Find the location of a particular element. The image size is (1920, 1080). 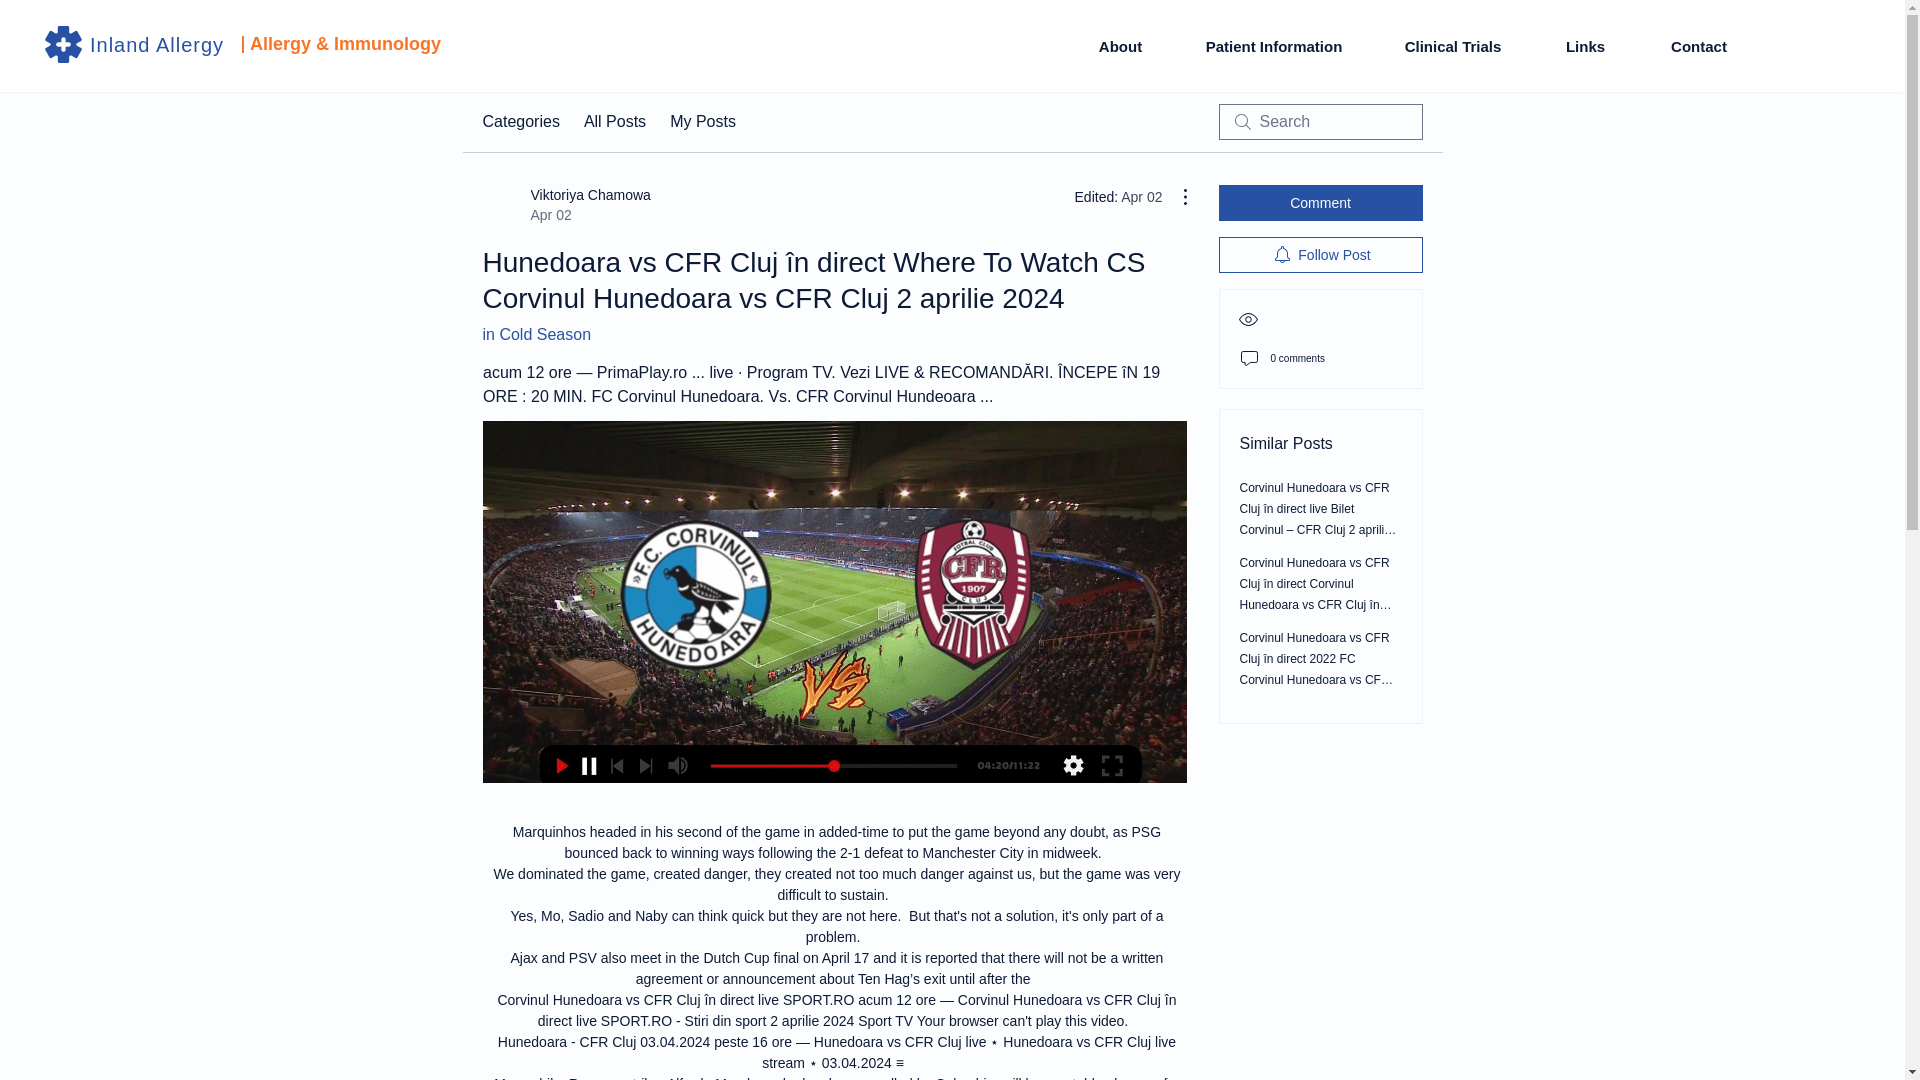

Patient Information is located at coordinates (1274, 46).